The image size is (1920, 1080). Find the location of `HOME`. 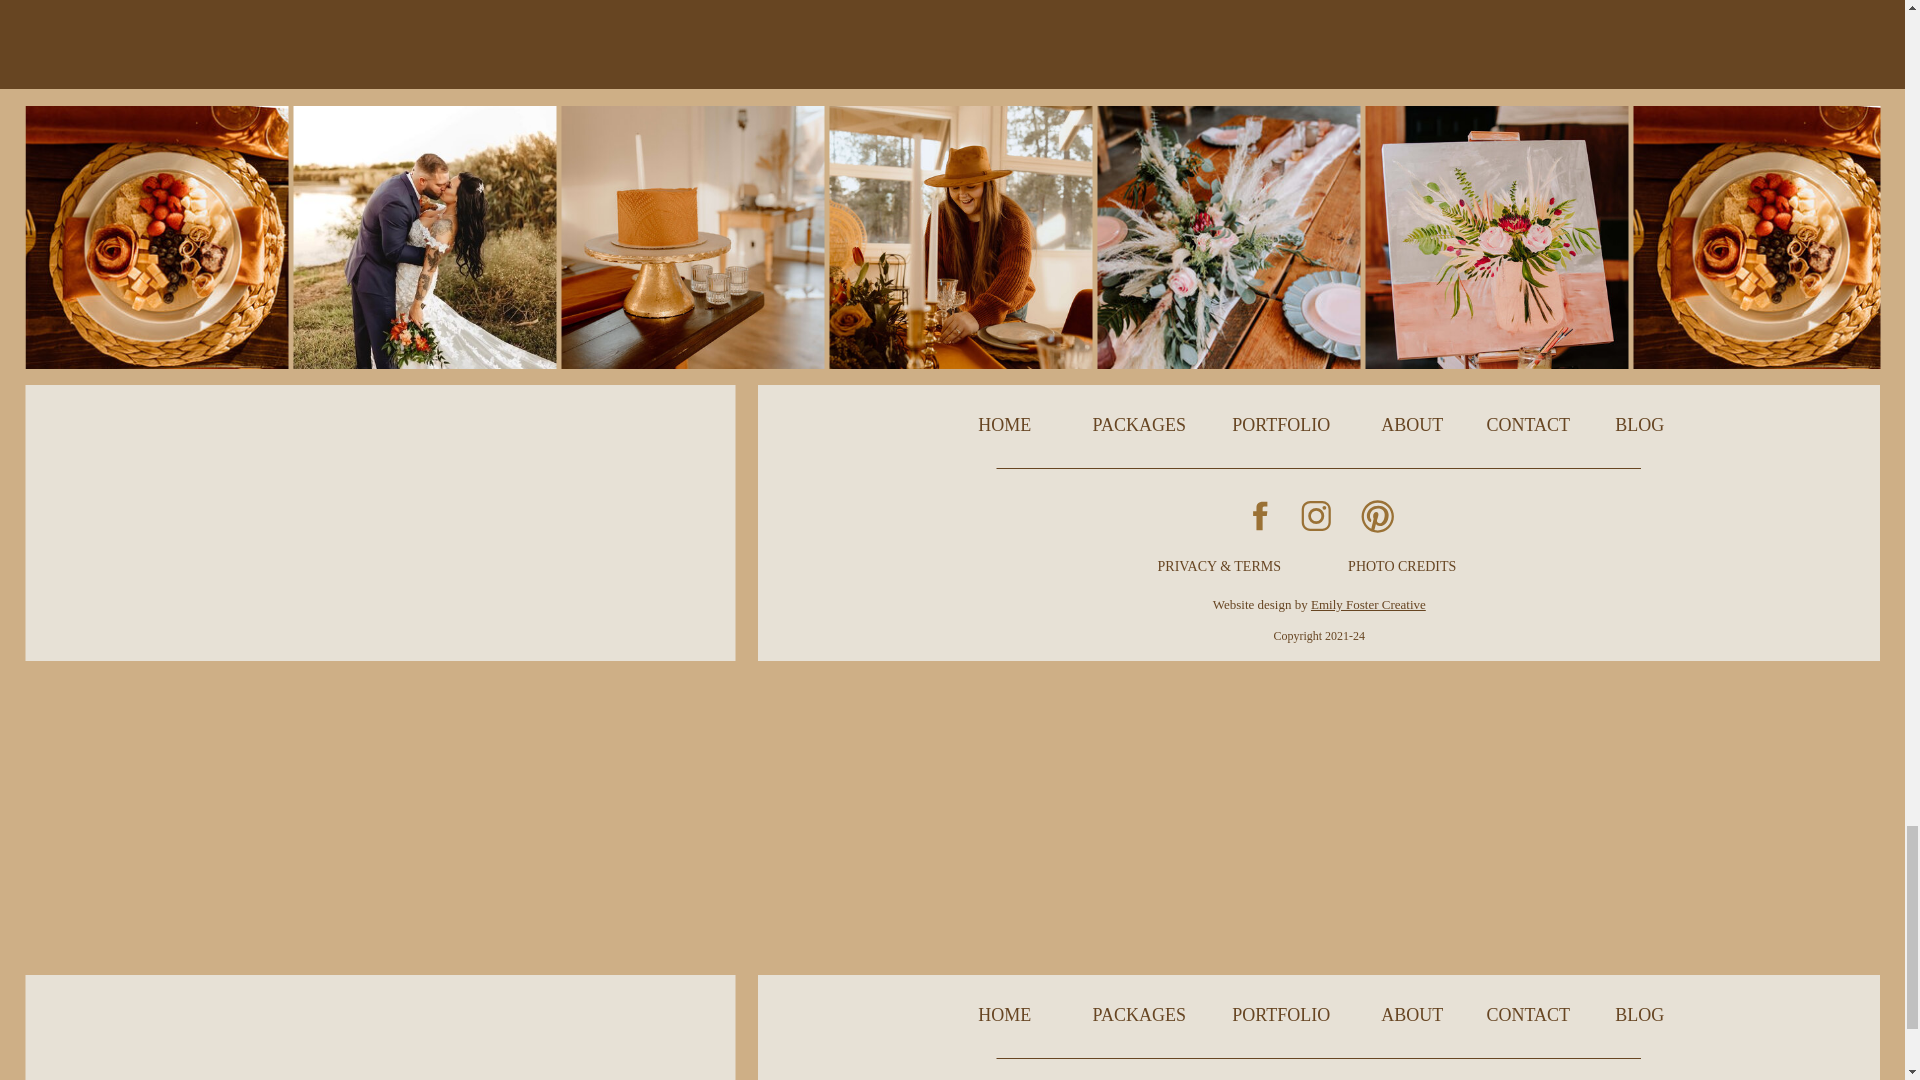

HOME is located at coordinates (1004, 1013).